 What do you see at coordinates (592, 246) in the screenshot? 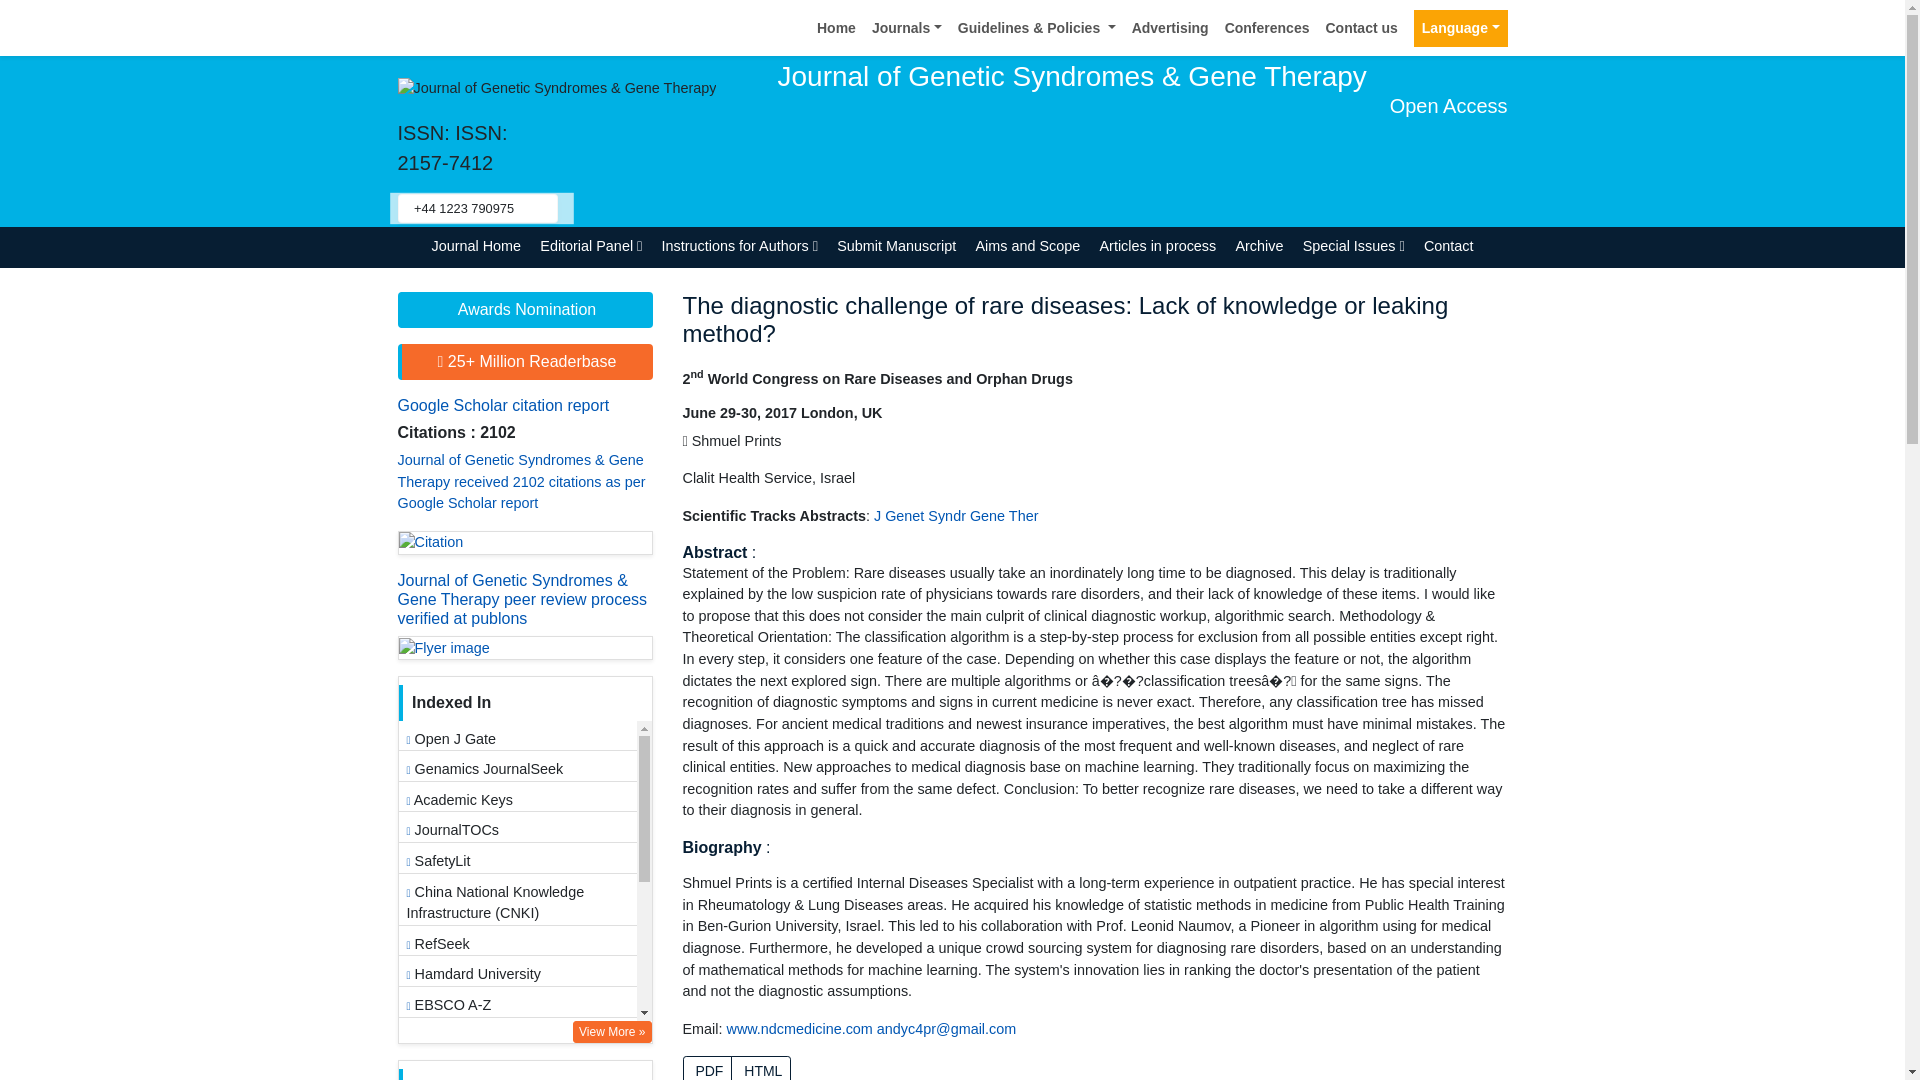
I see `Editorial Panel` at bounding box center [592, 246].